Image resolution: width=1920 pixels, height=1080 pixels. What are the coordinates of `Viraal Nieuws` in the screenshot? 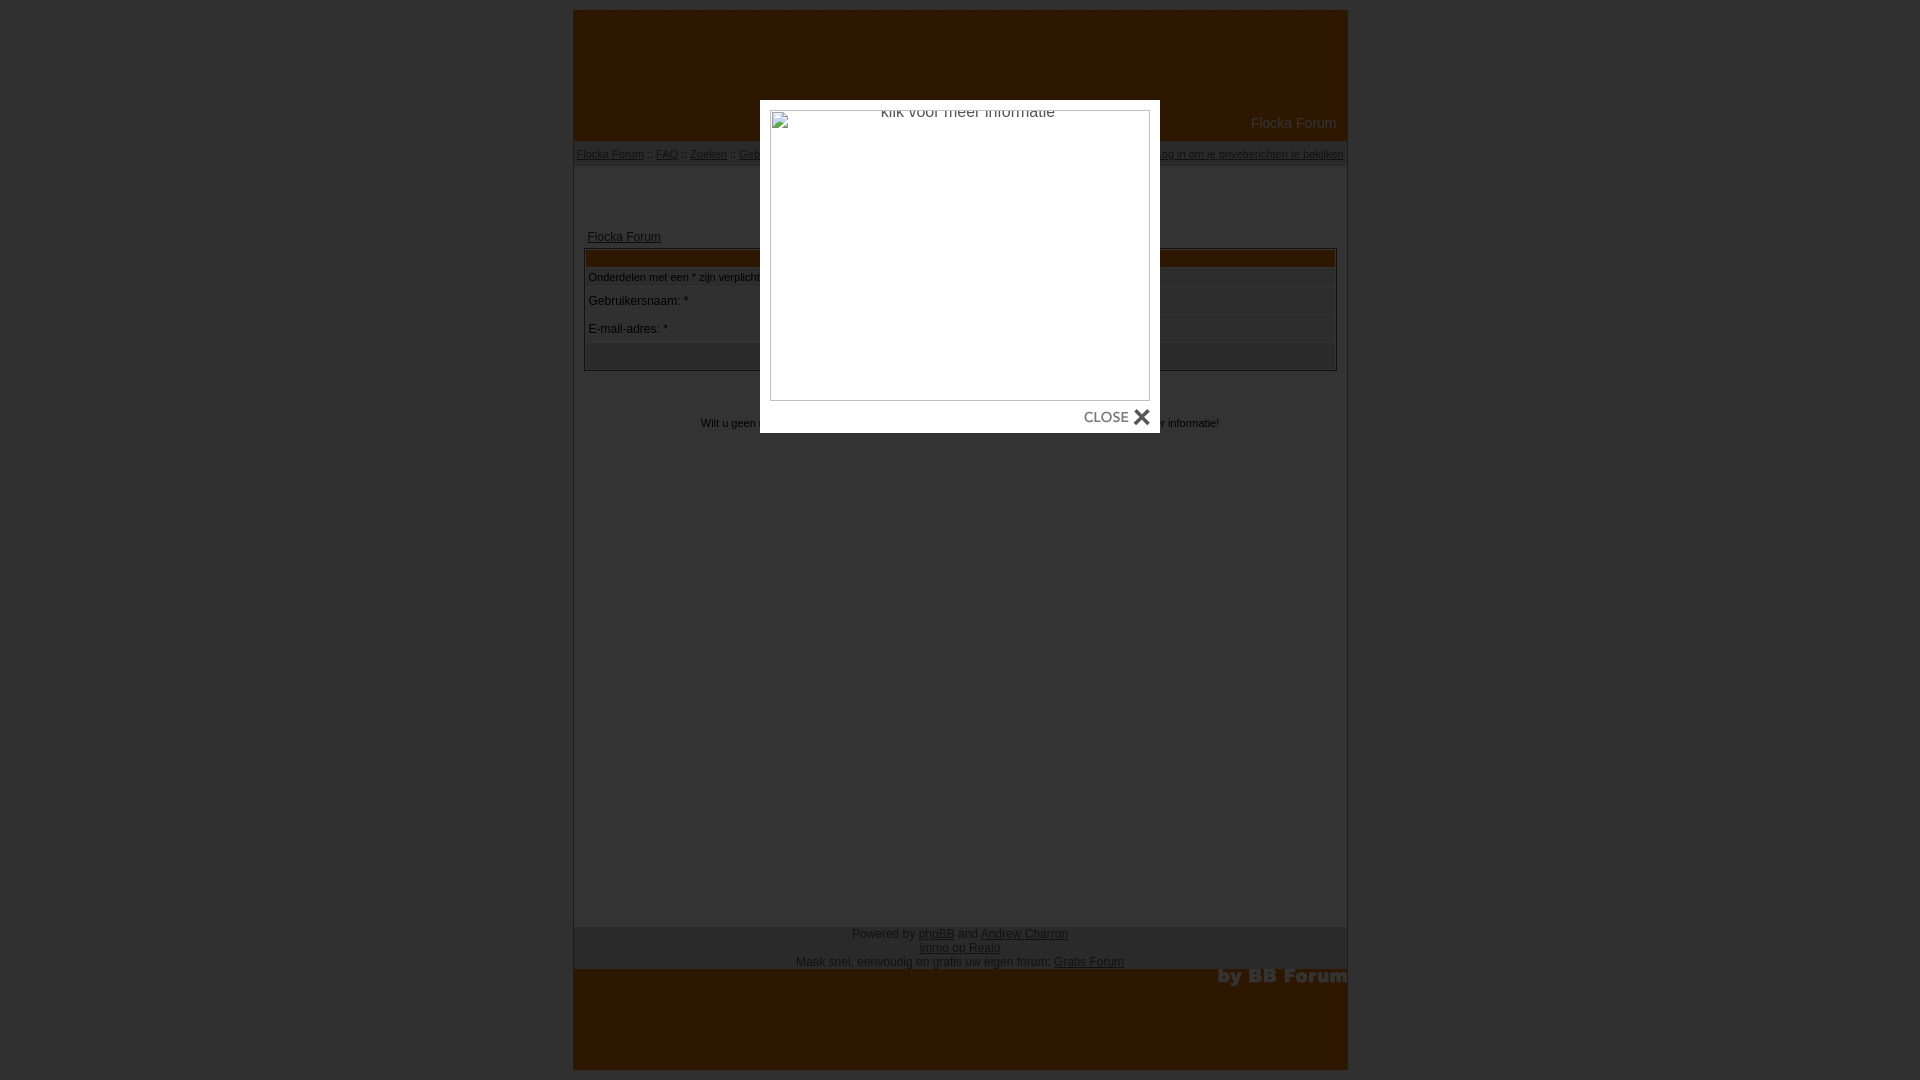 It's located at (960, 190).